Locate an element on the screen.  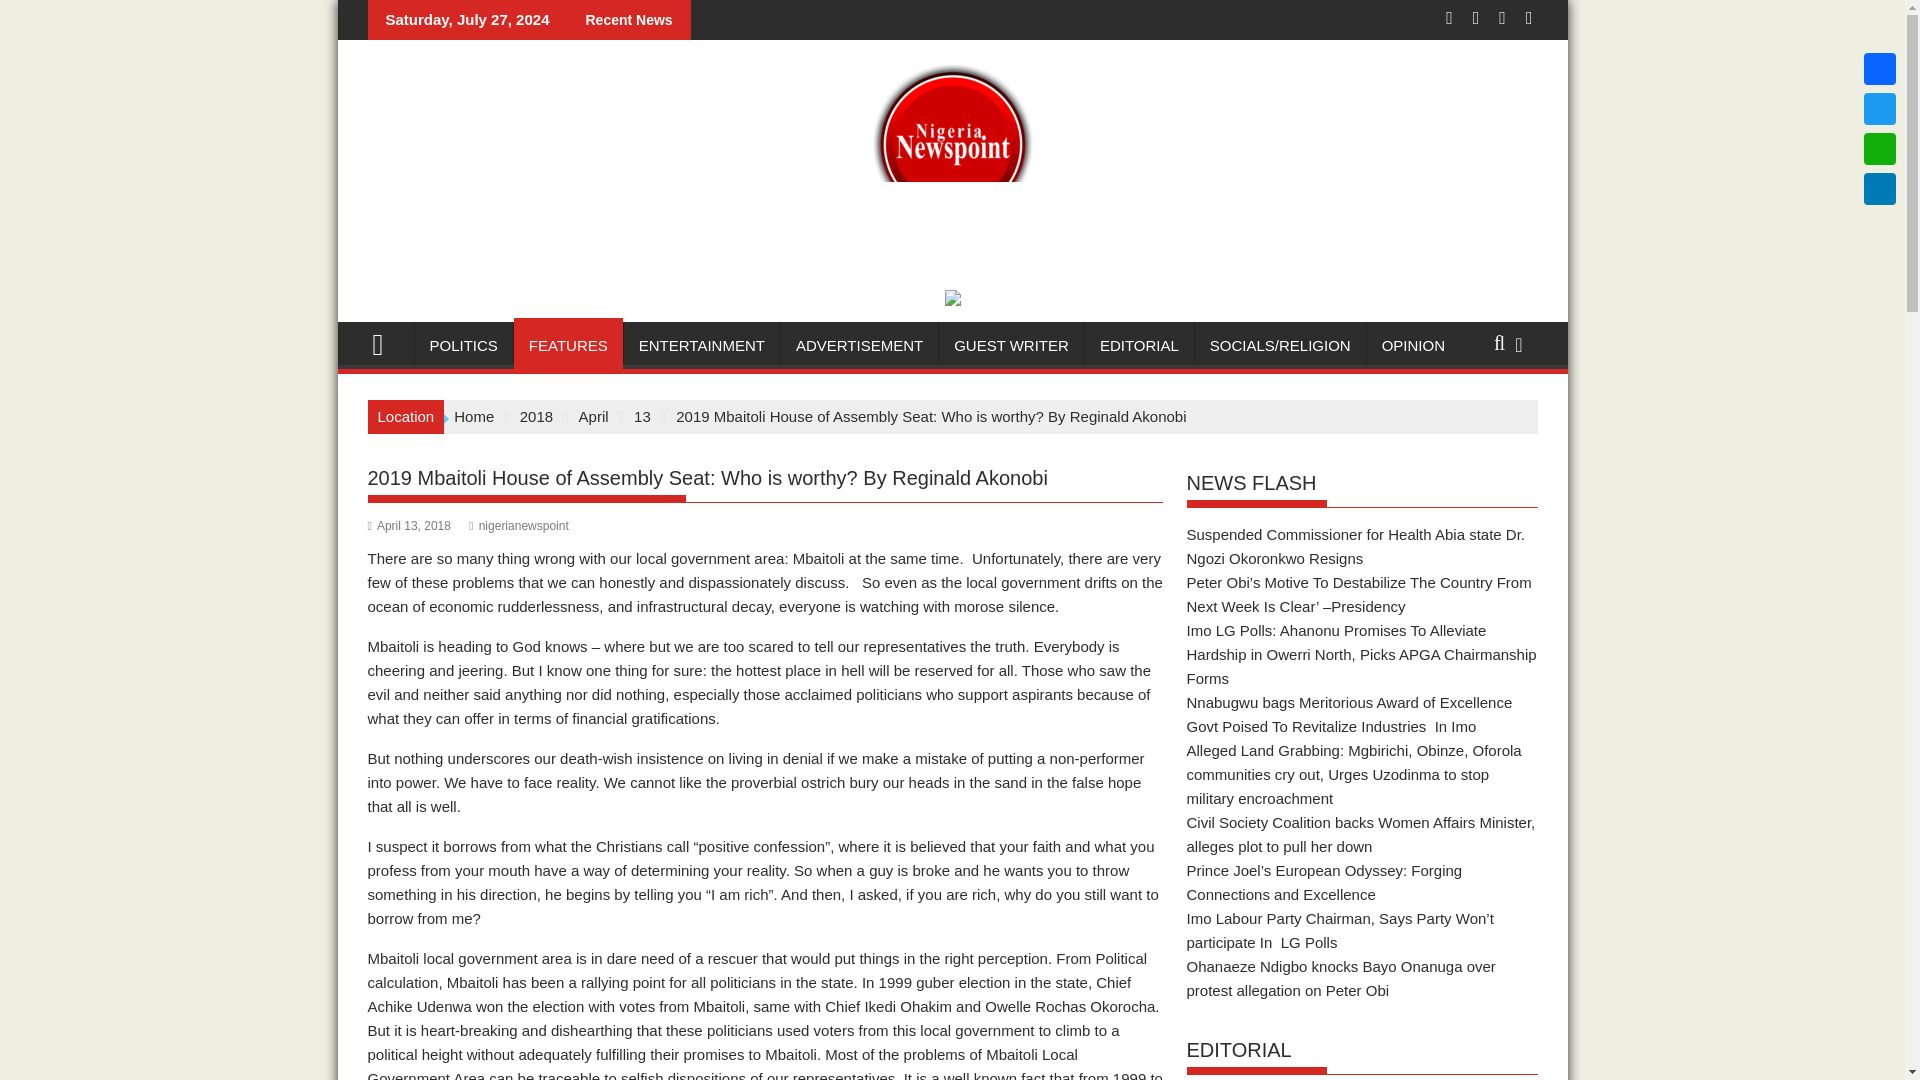
13 is located at coordinates (642, 416).